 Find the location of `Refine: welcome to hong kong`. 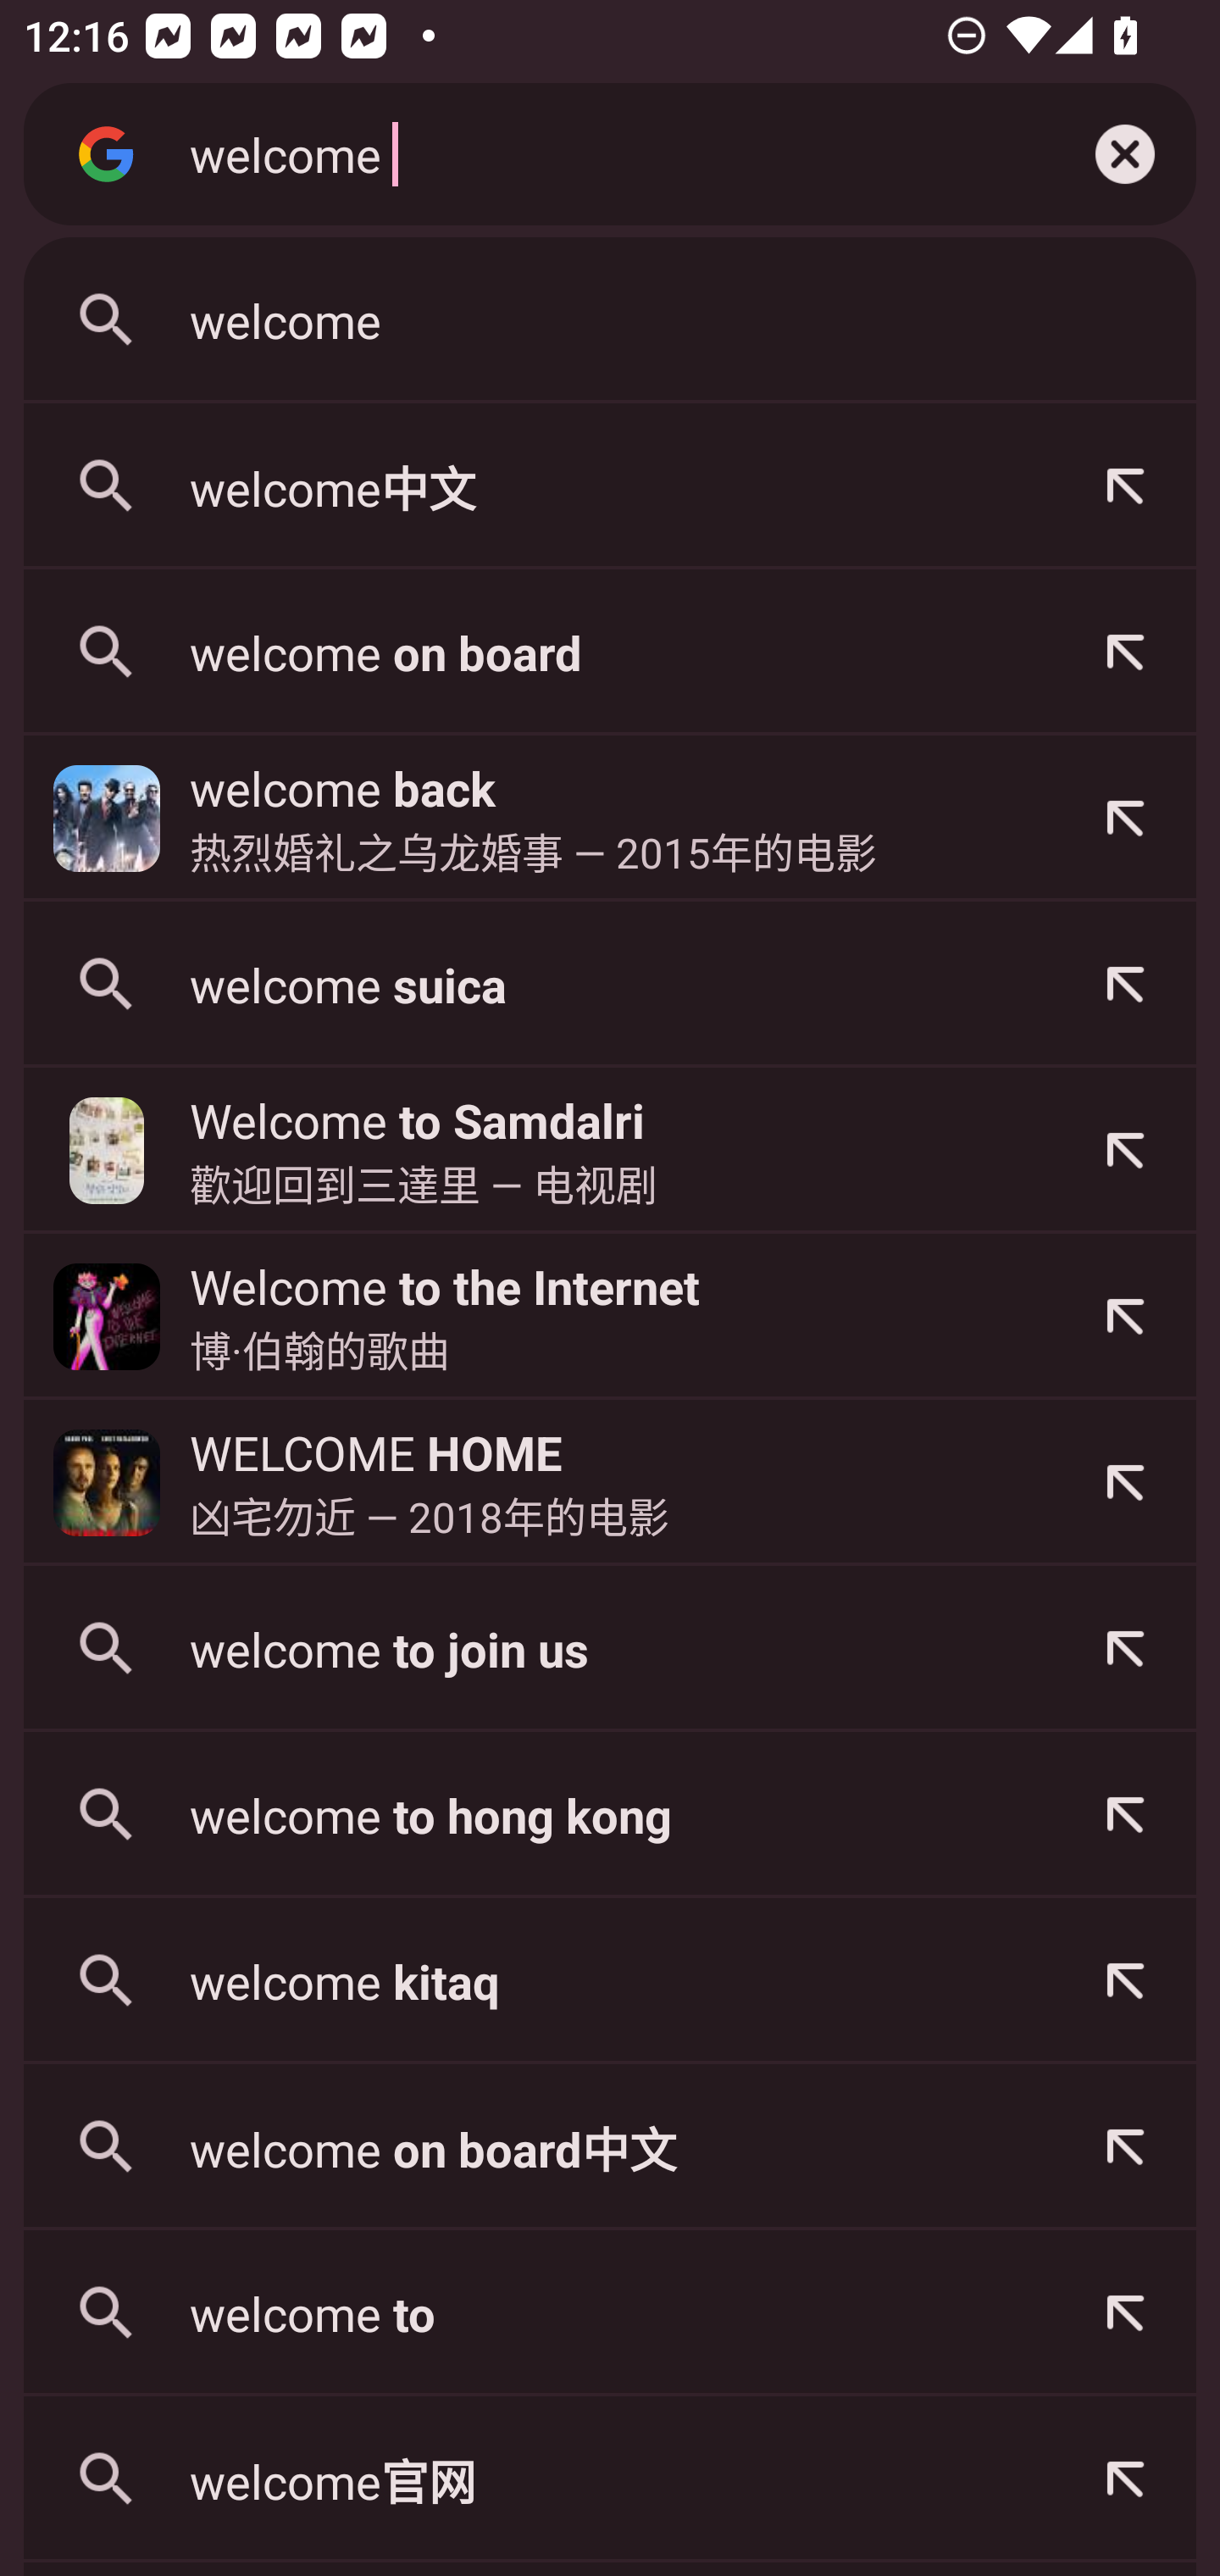

Refine: welcome to hong kong is located at coordinates (1125, 1814).